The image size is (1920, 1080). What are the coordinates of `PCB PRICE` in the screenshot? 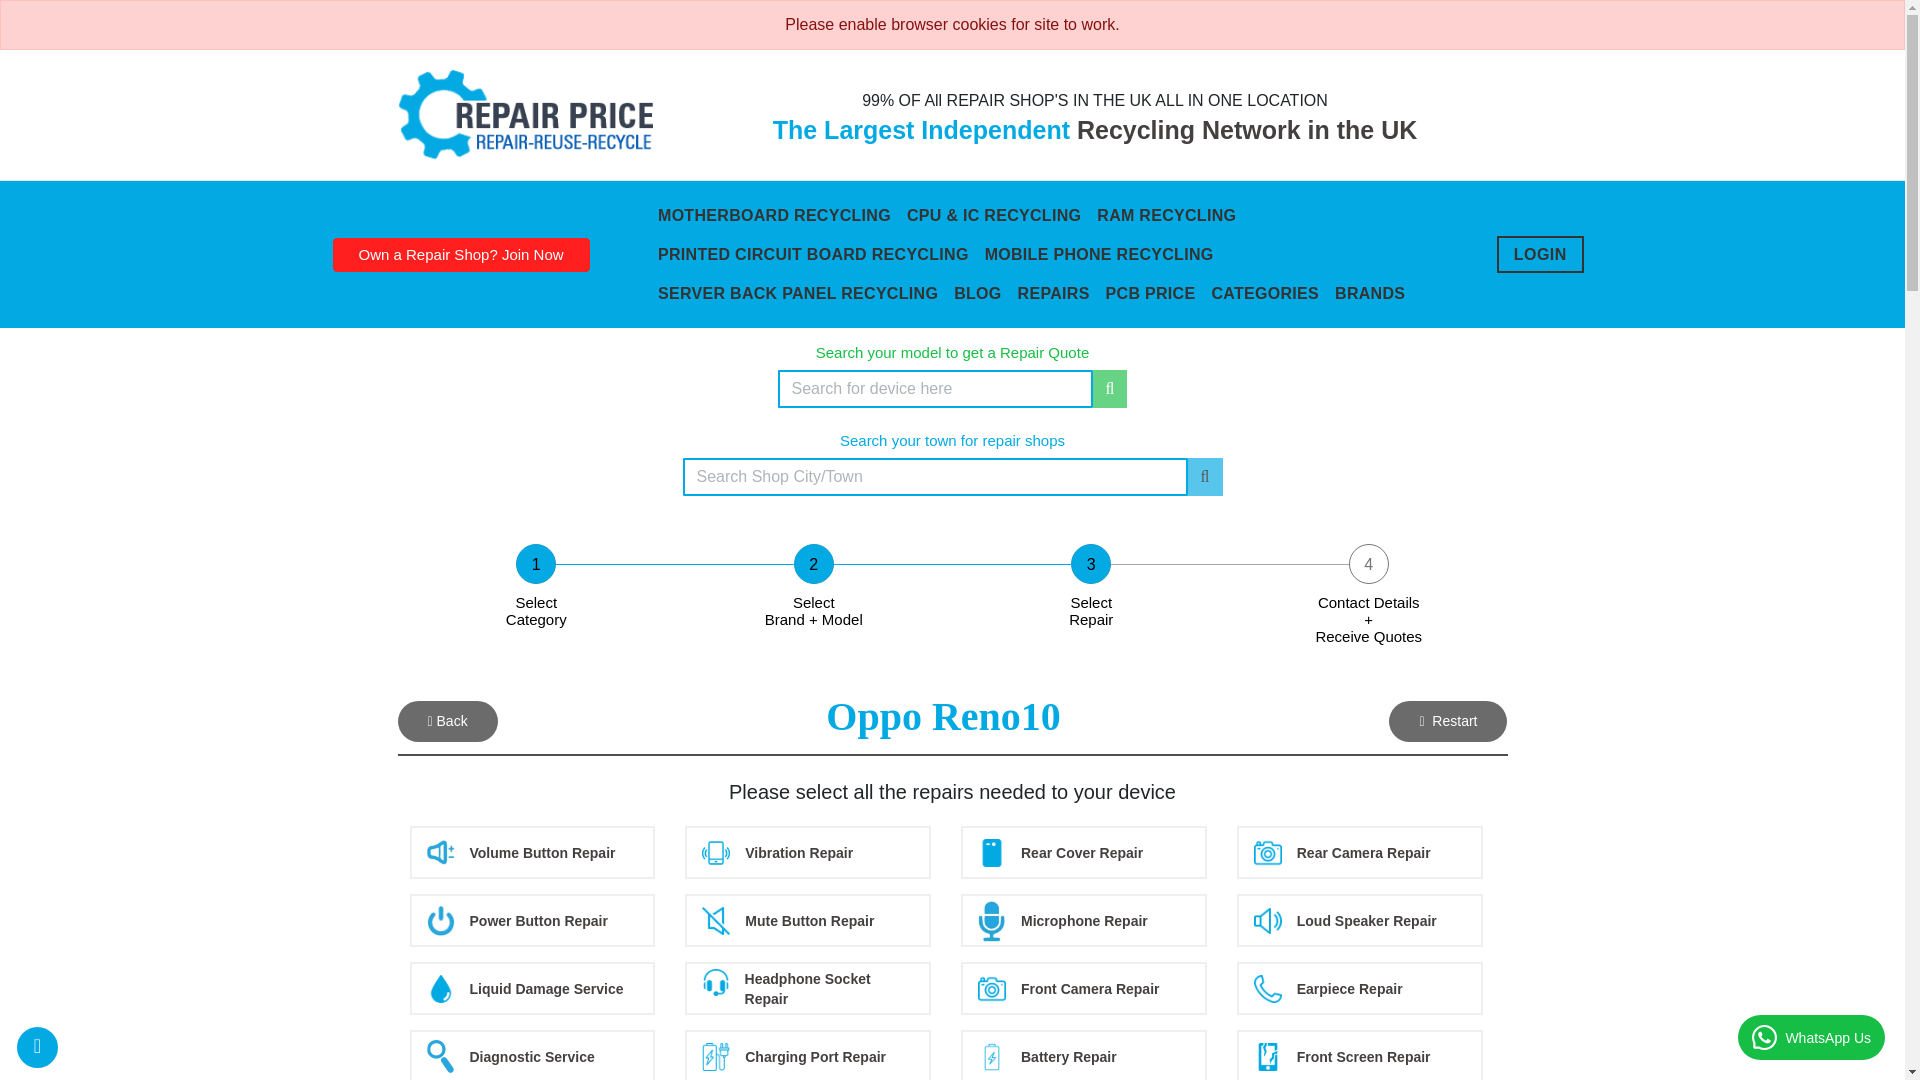 It's located at (1150, 294).